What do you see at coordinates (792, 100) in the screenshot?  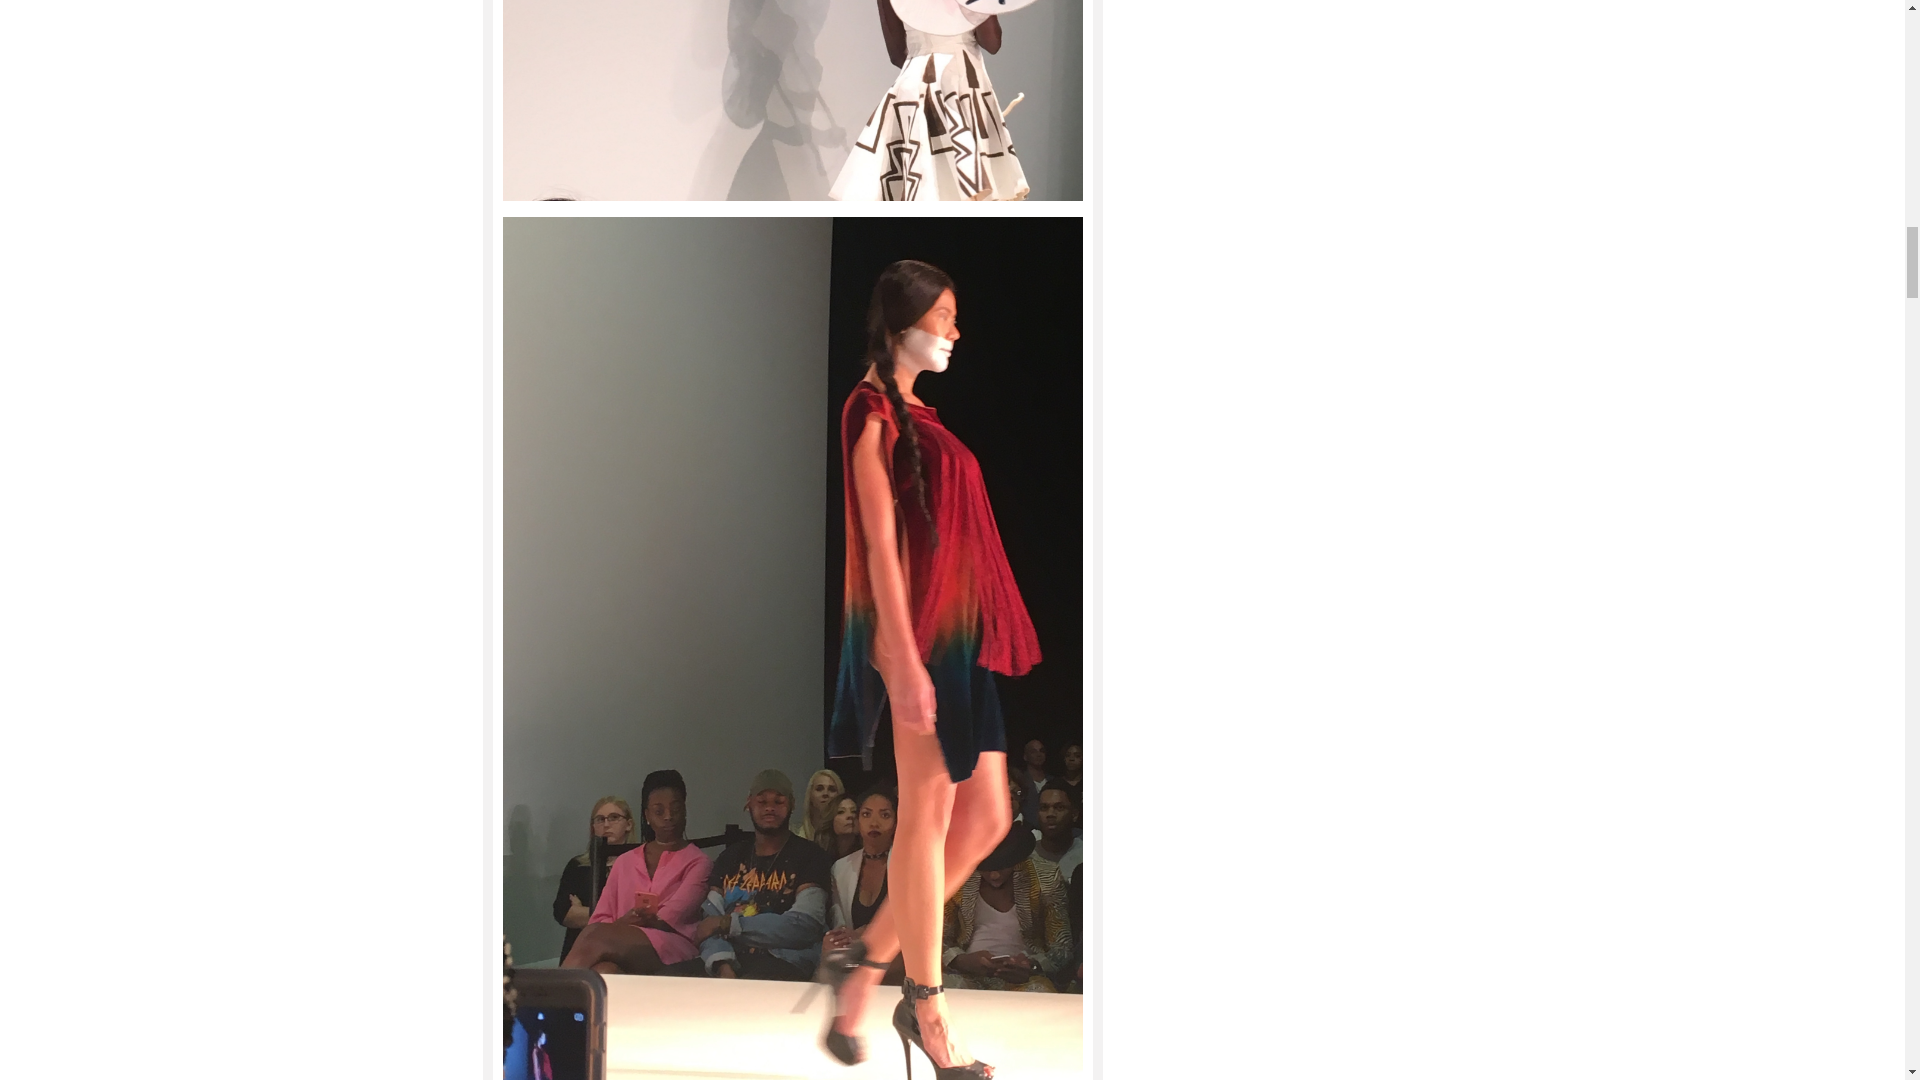 I see `1-patricia-michaels-style-fashion-week-hand-print-fan` at bounding box center [792, 100].